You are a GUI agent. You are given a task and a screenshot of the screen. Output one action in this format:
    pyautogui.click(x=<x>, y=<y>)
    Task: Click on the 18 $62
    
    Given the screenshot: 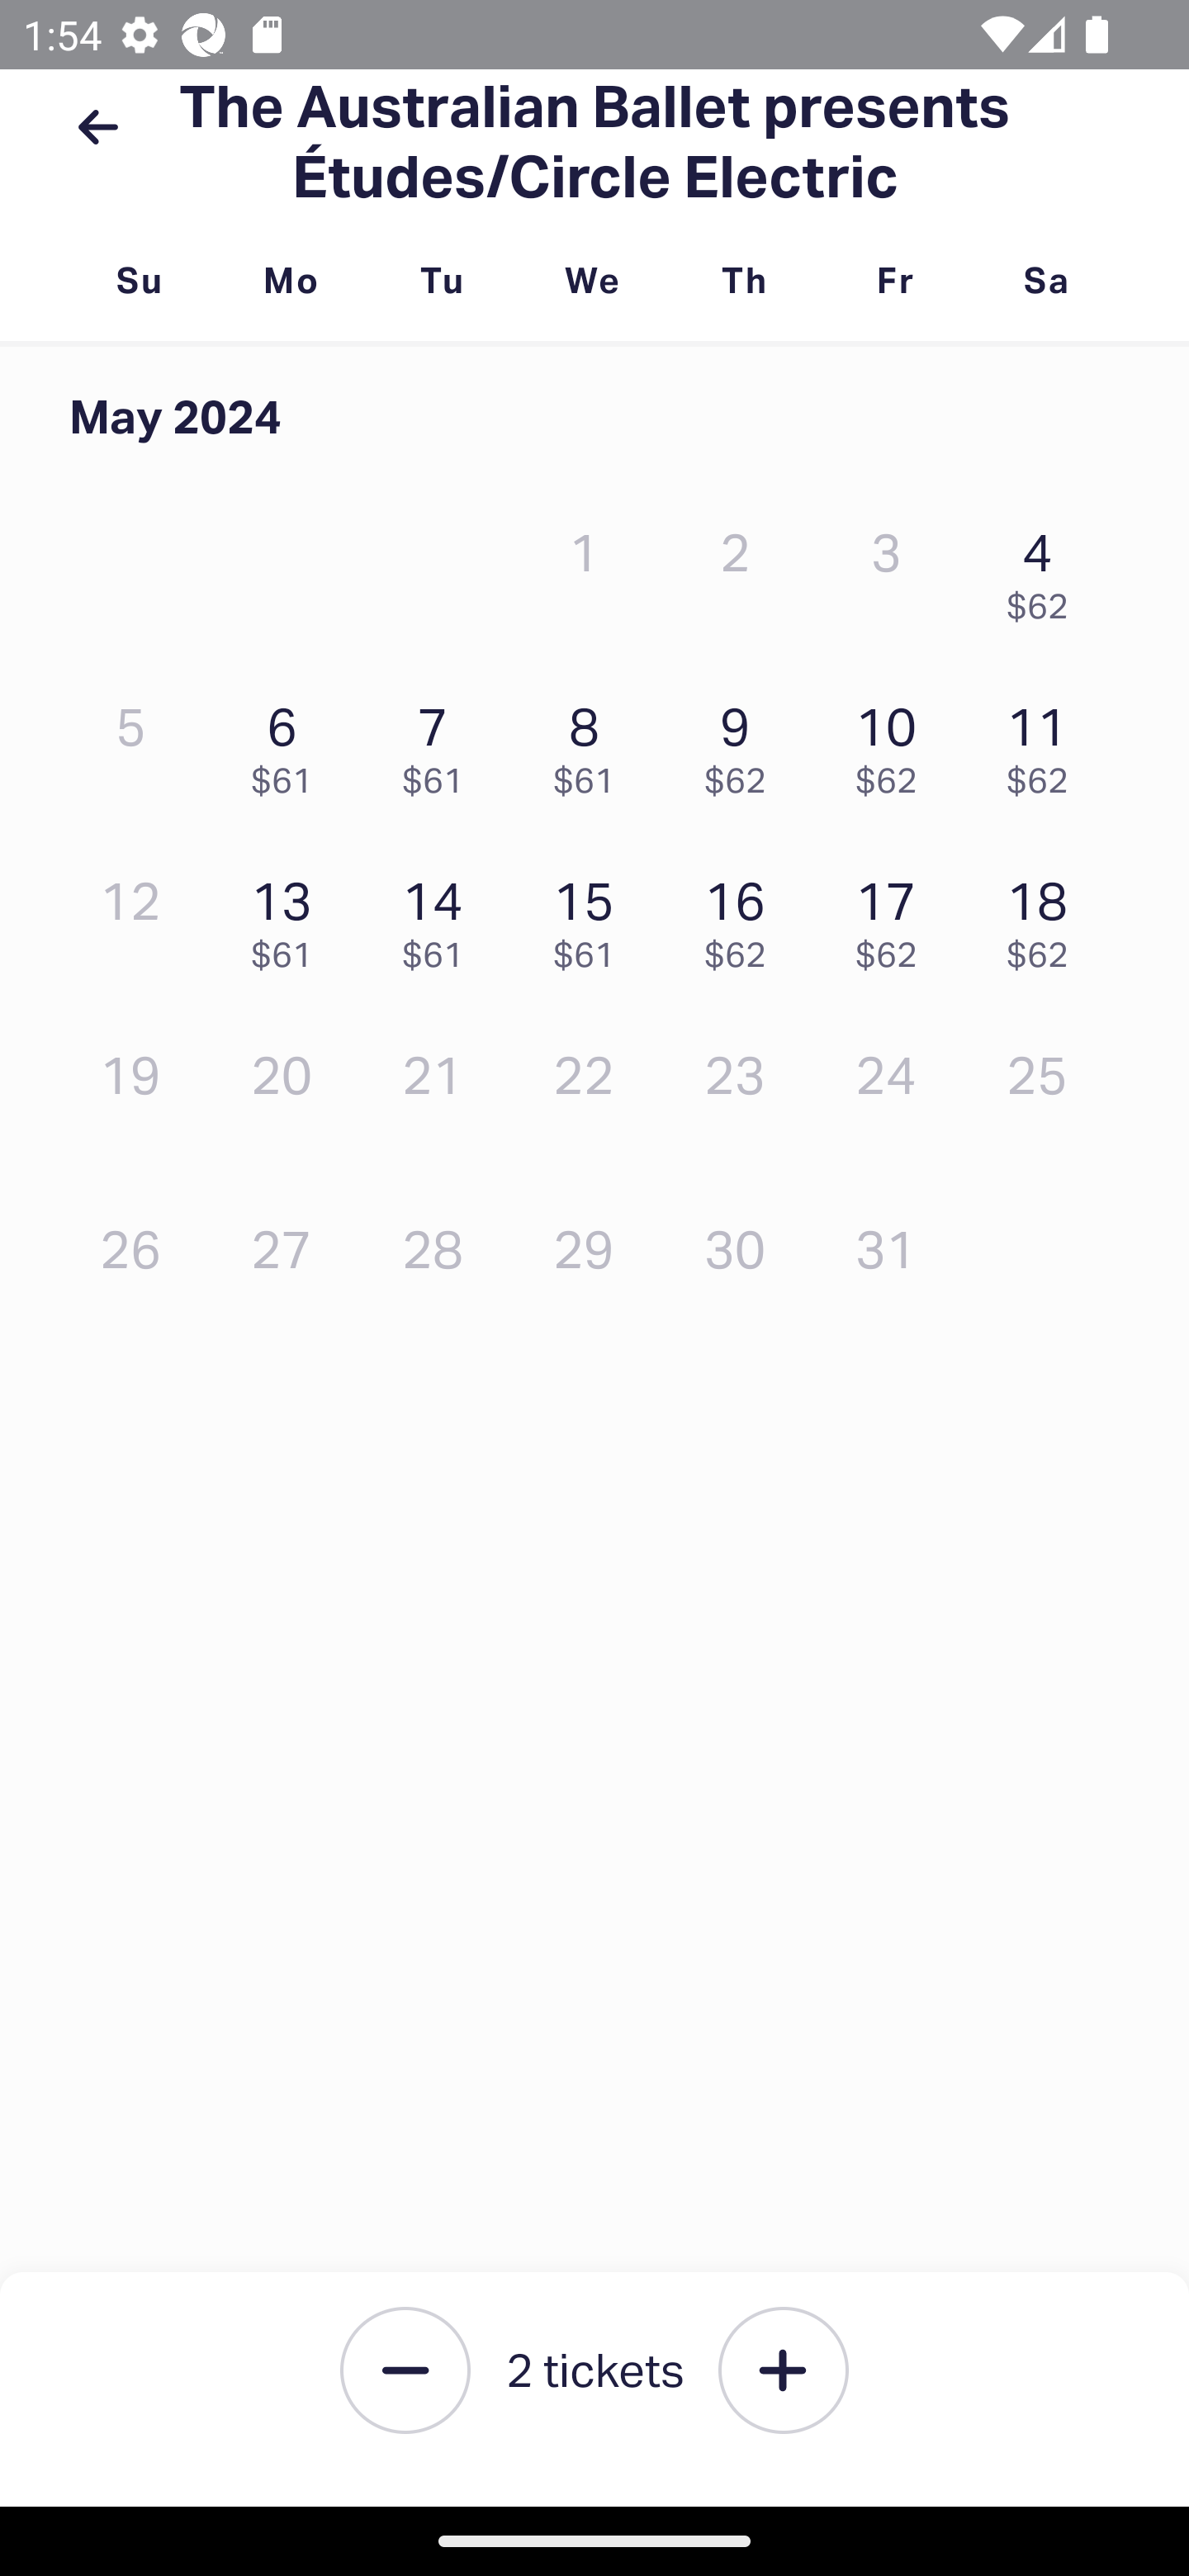 What is the action you would take?
    pyautogui.click(x=1045, y=916)
    